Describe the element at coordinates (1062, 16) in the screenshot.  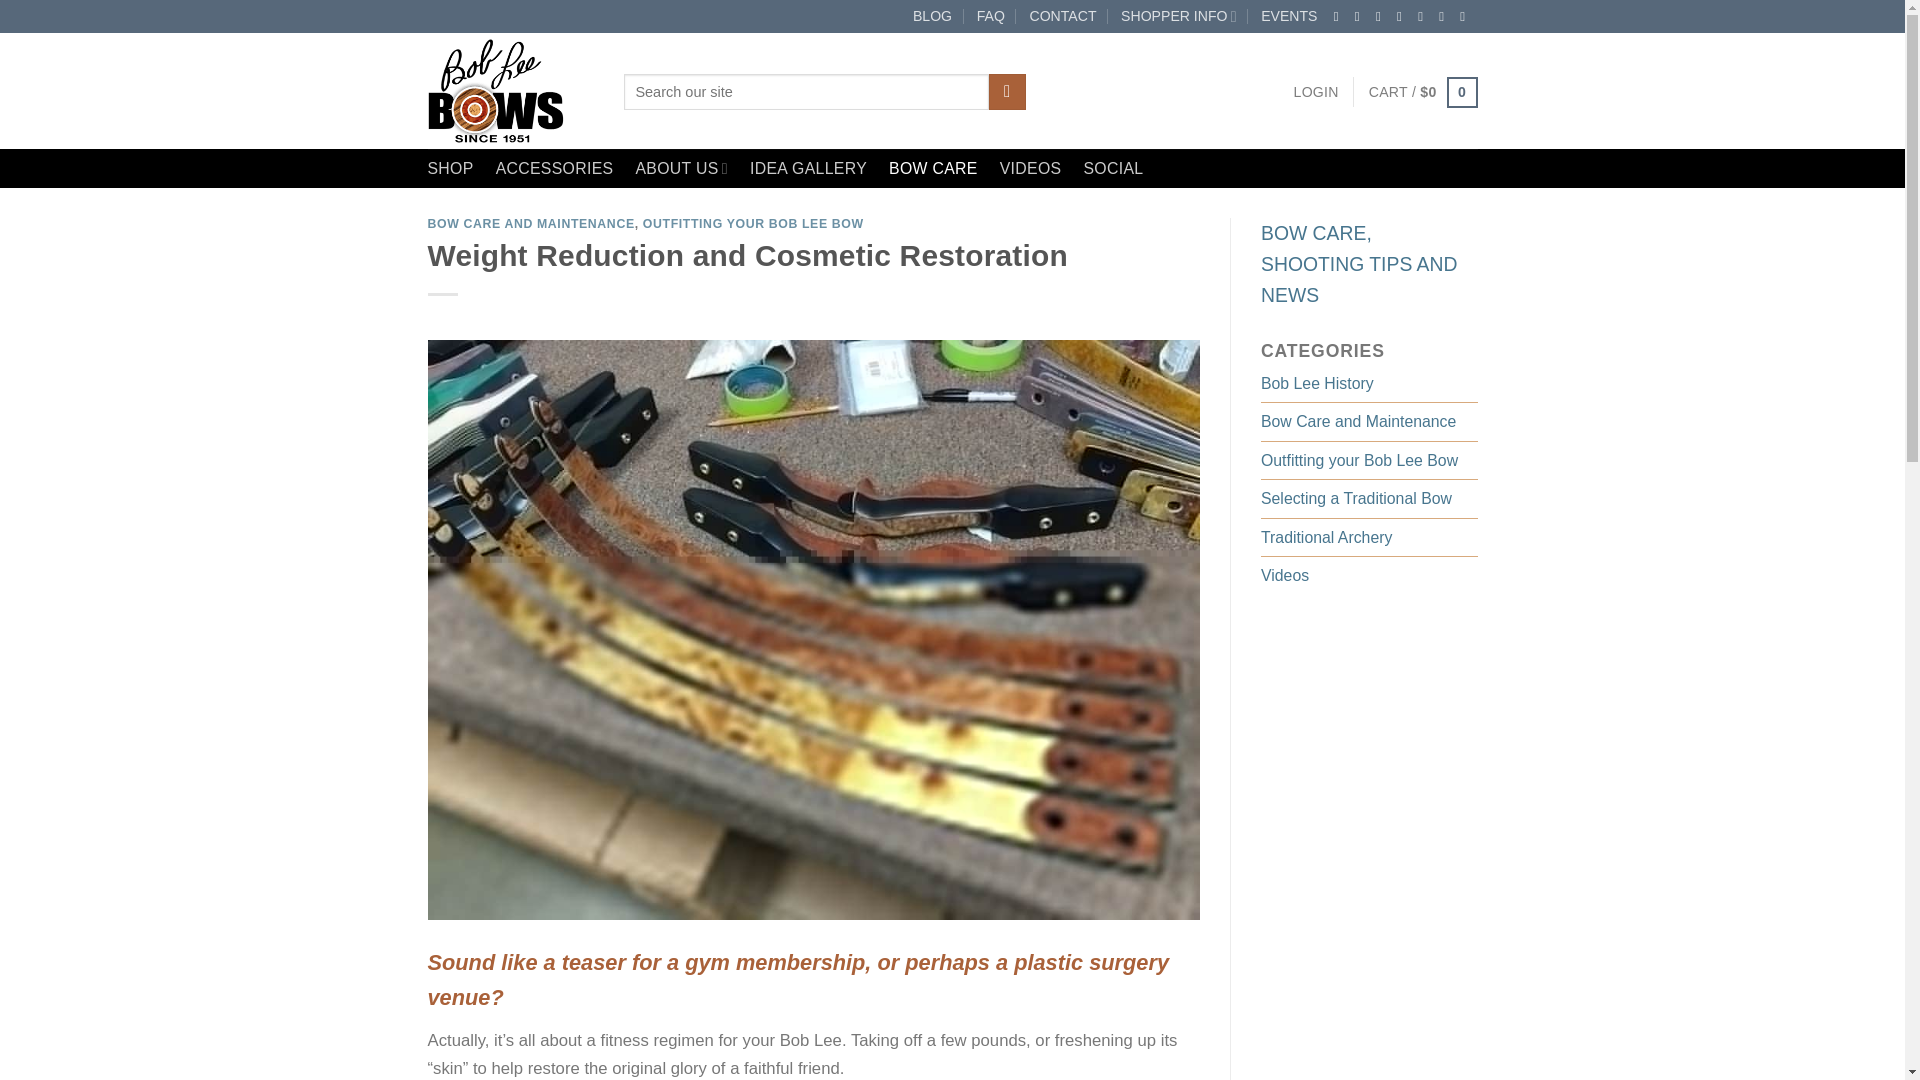
I see `CONTACT` at that location.